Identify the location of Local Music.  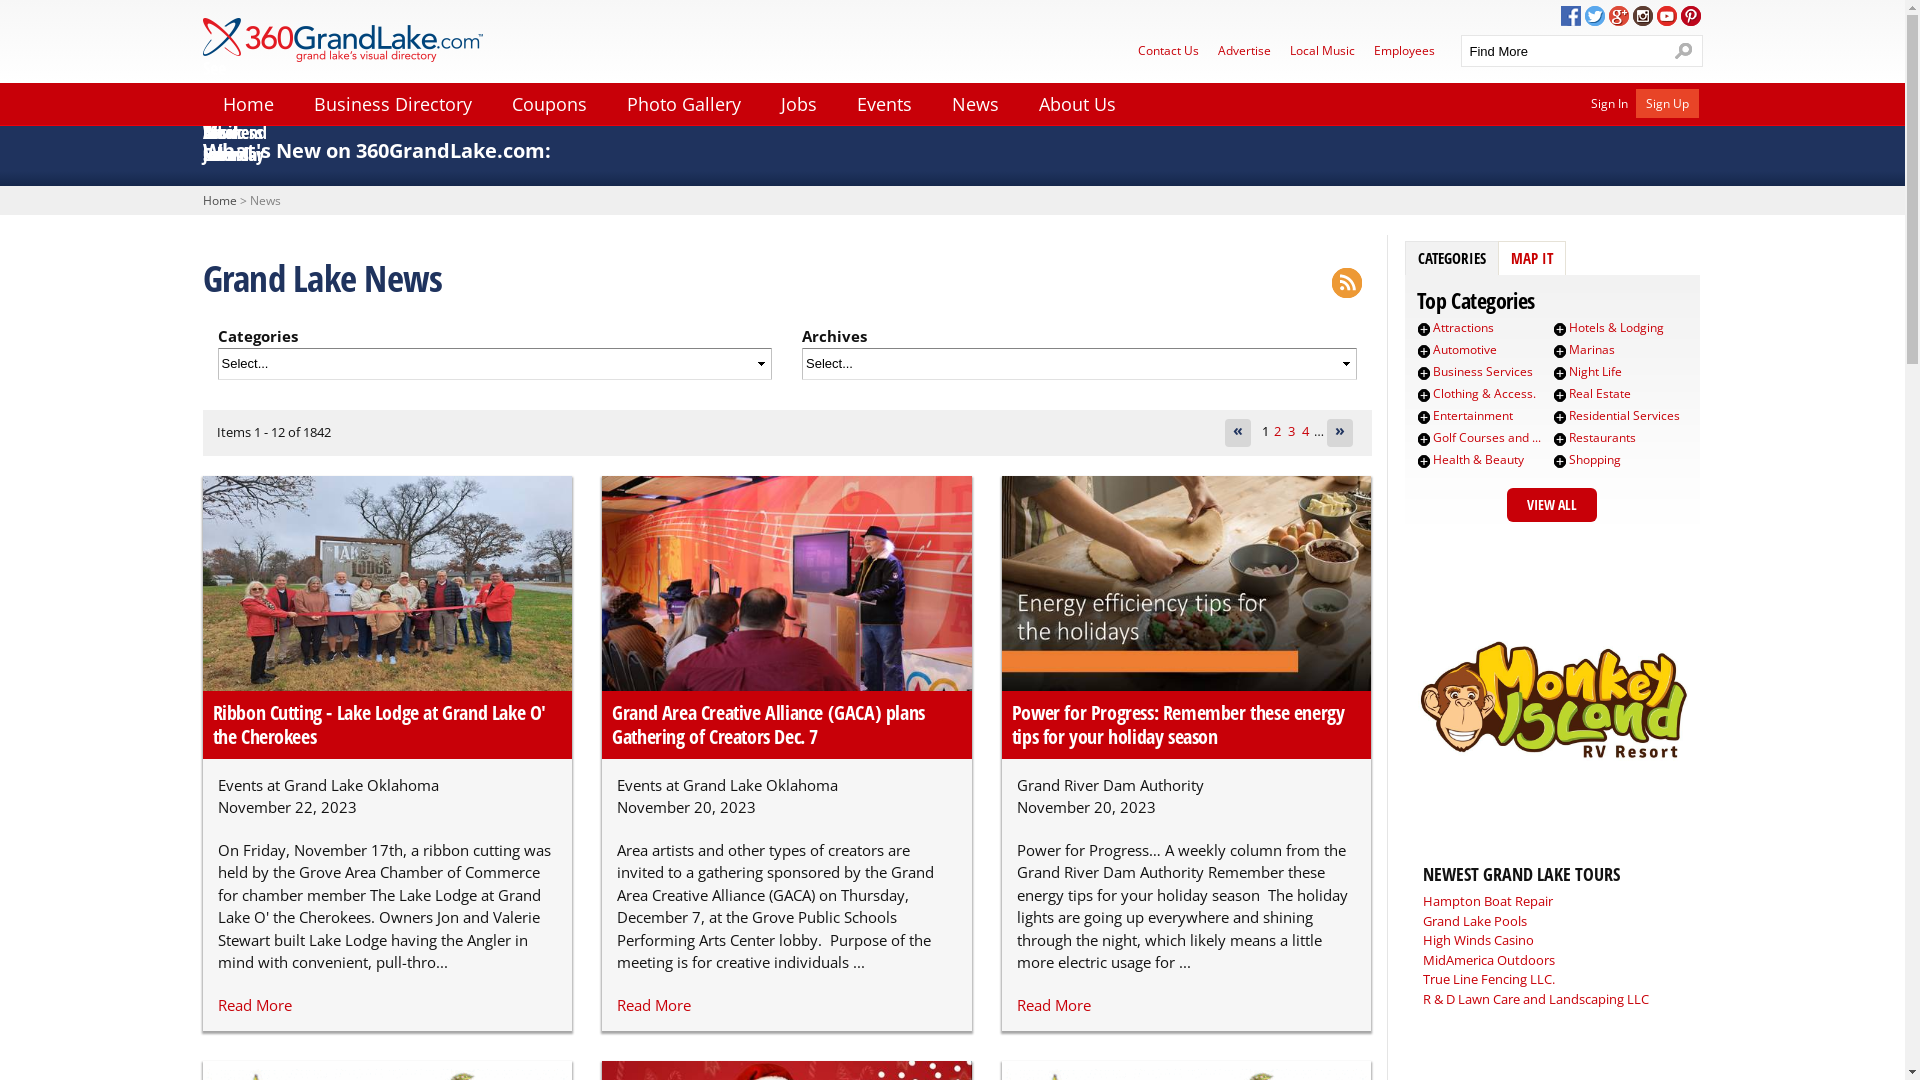
(1322, 50).